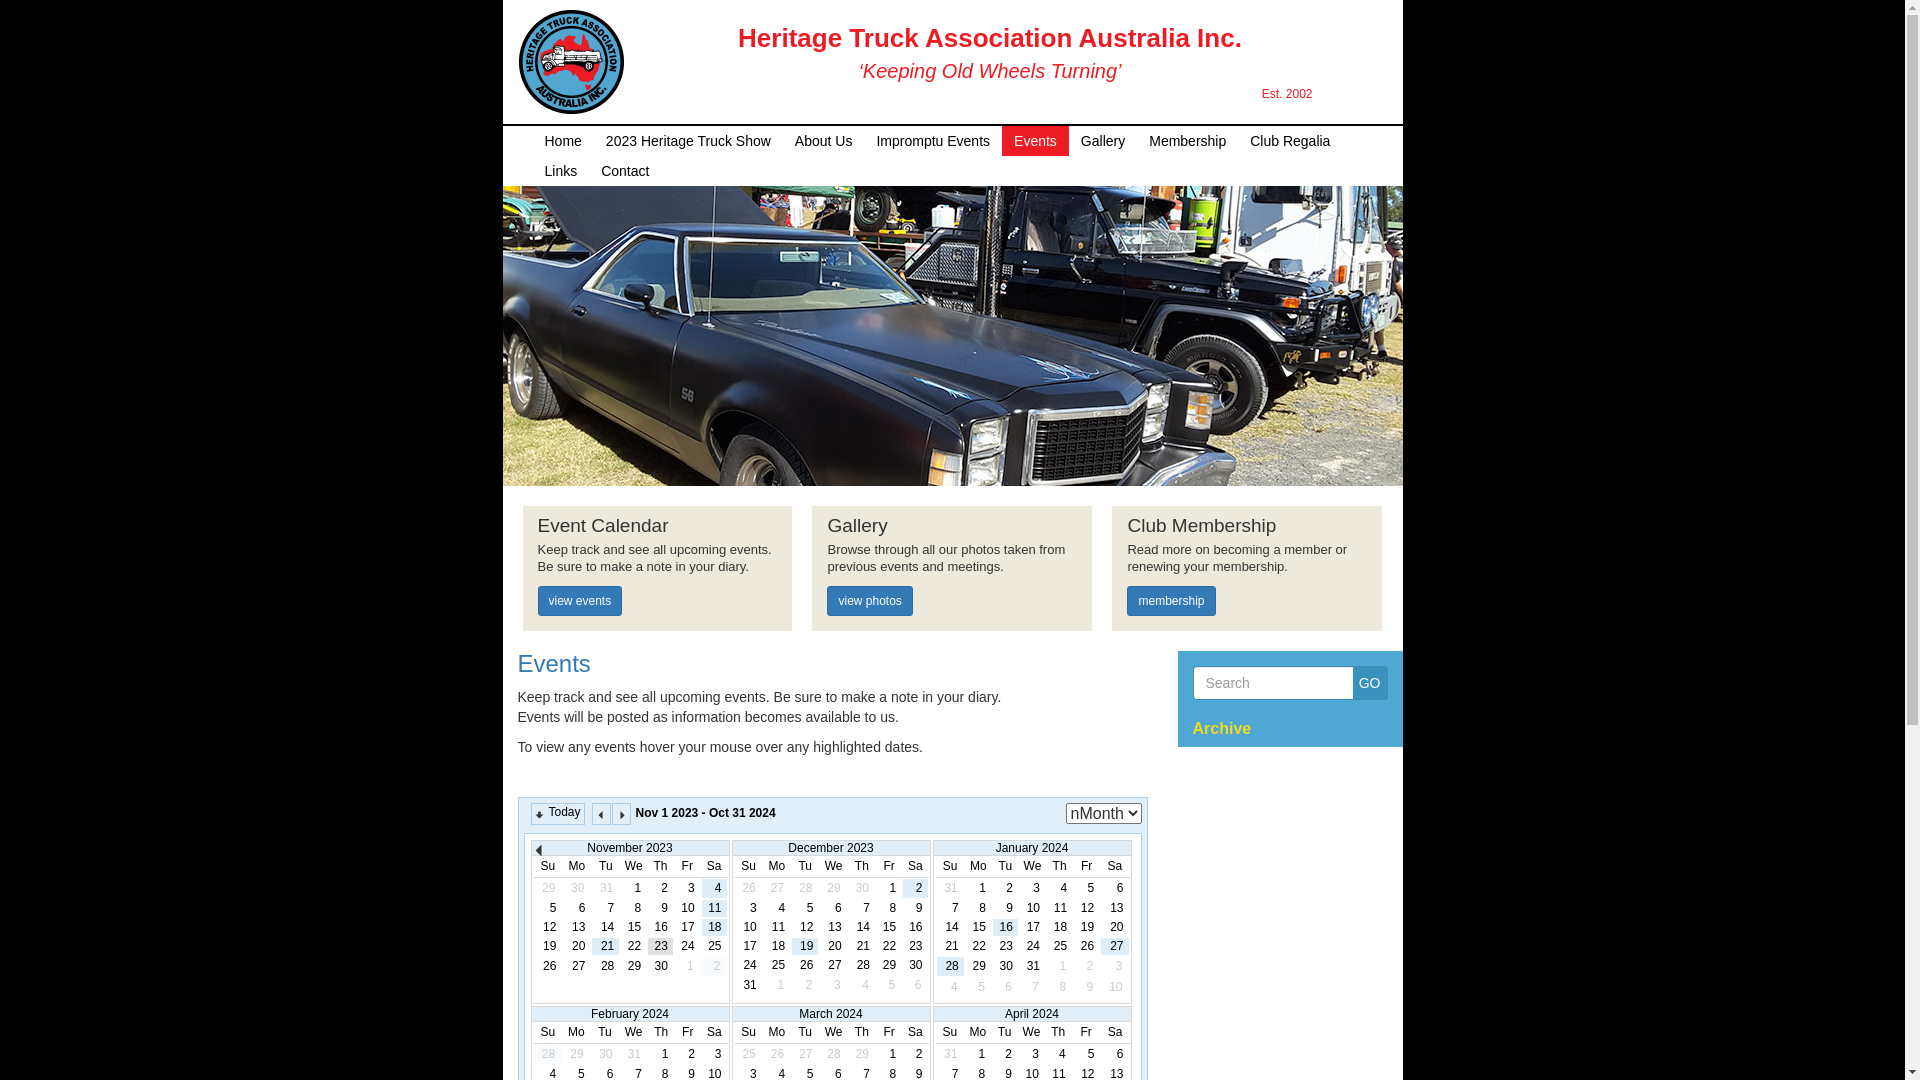  I want to click on 3, so click(1032, 1054).